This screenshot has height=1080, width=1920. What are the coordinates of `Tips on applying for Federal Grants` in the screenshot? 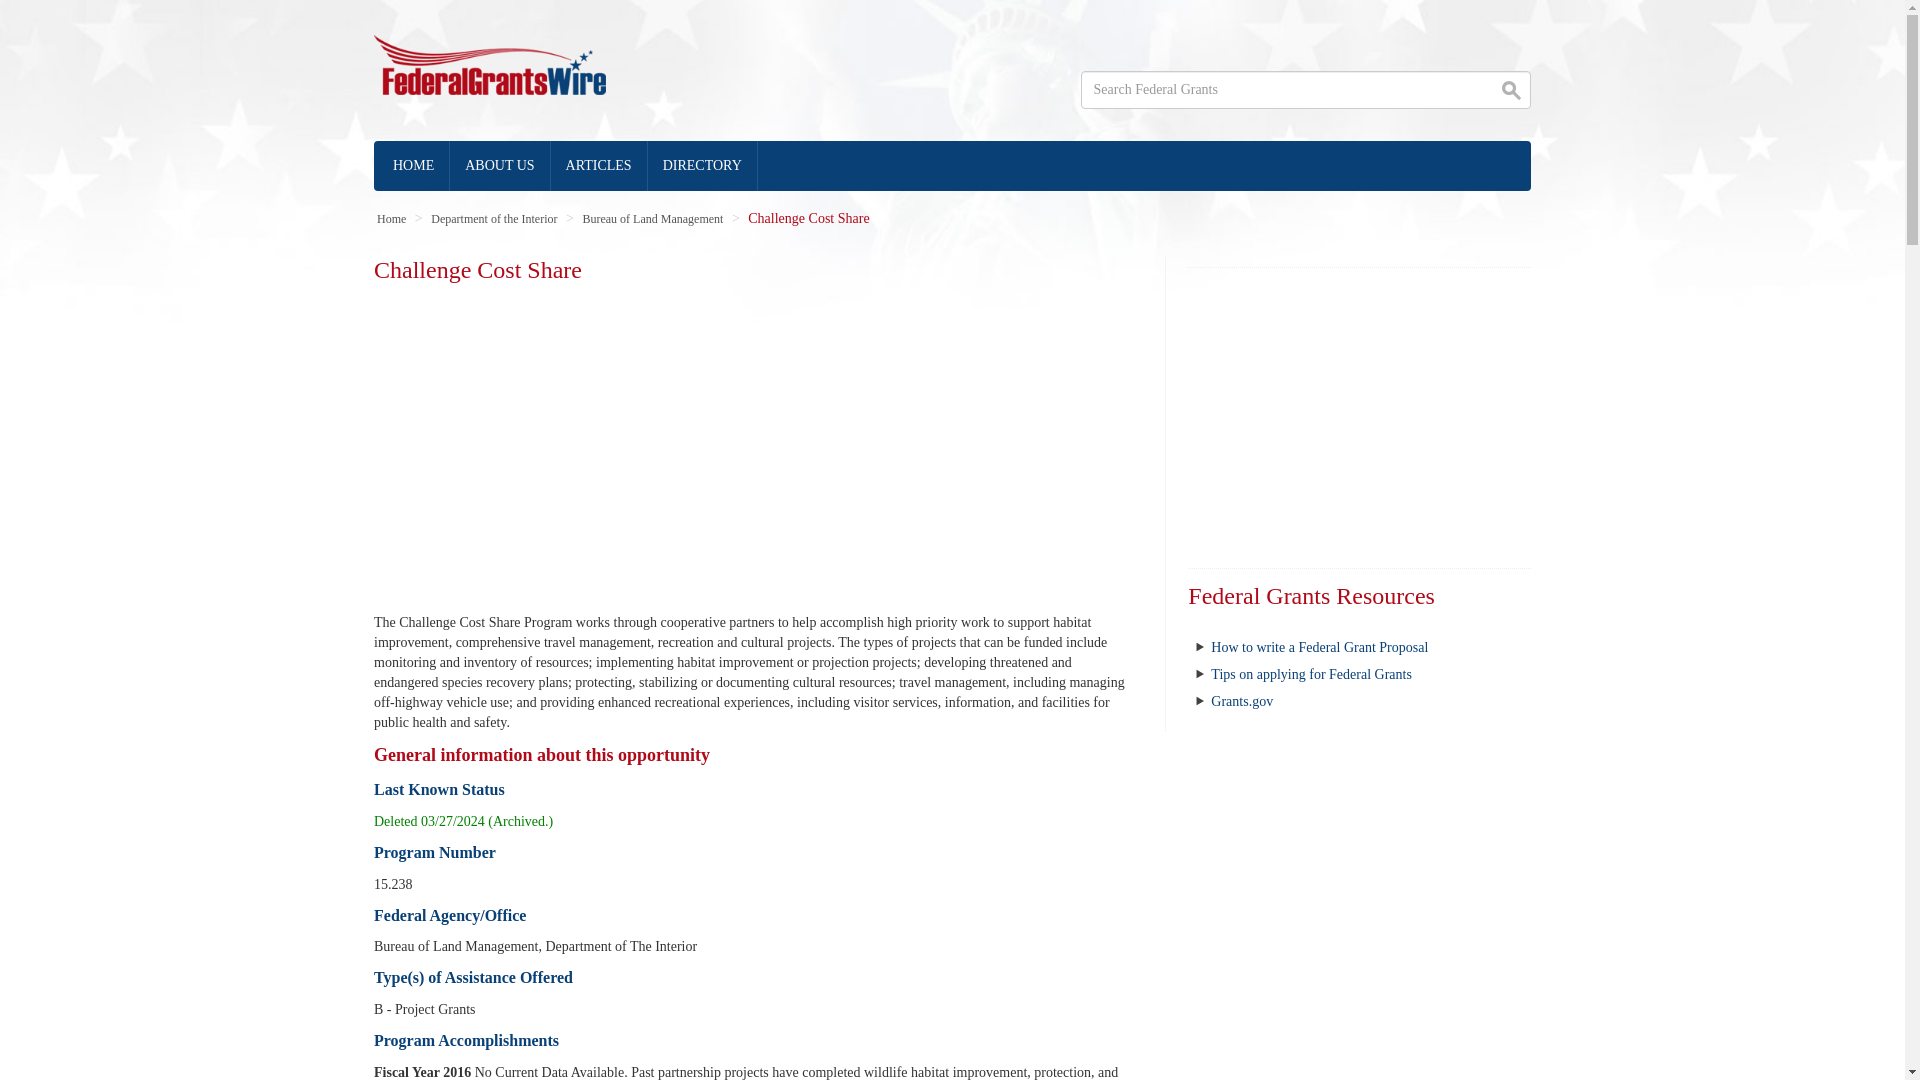 It's located at (1311, 674).